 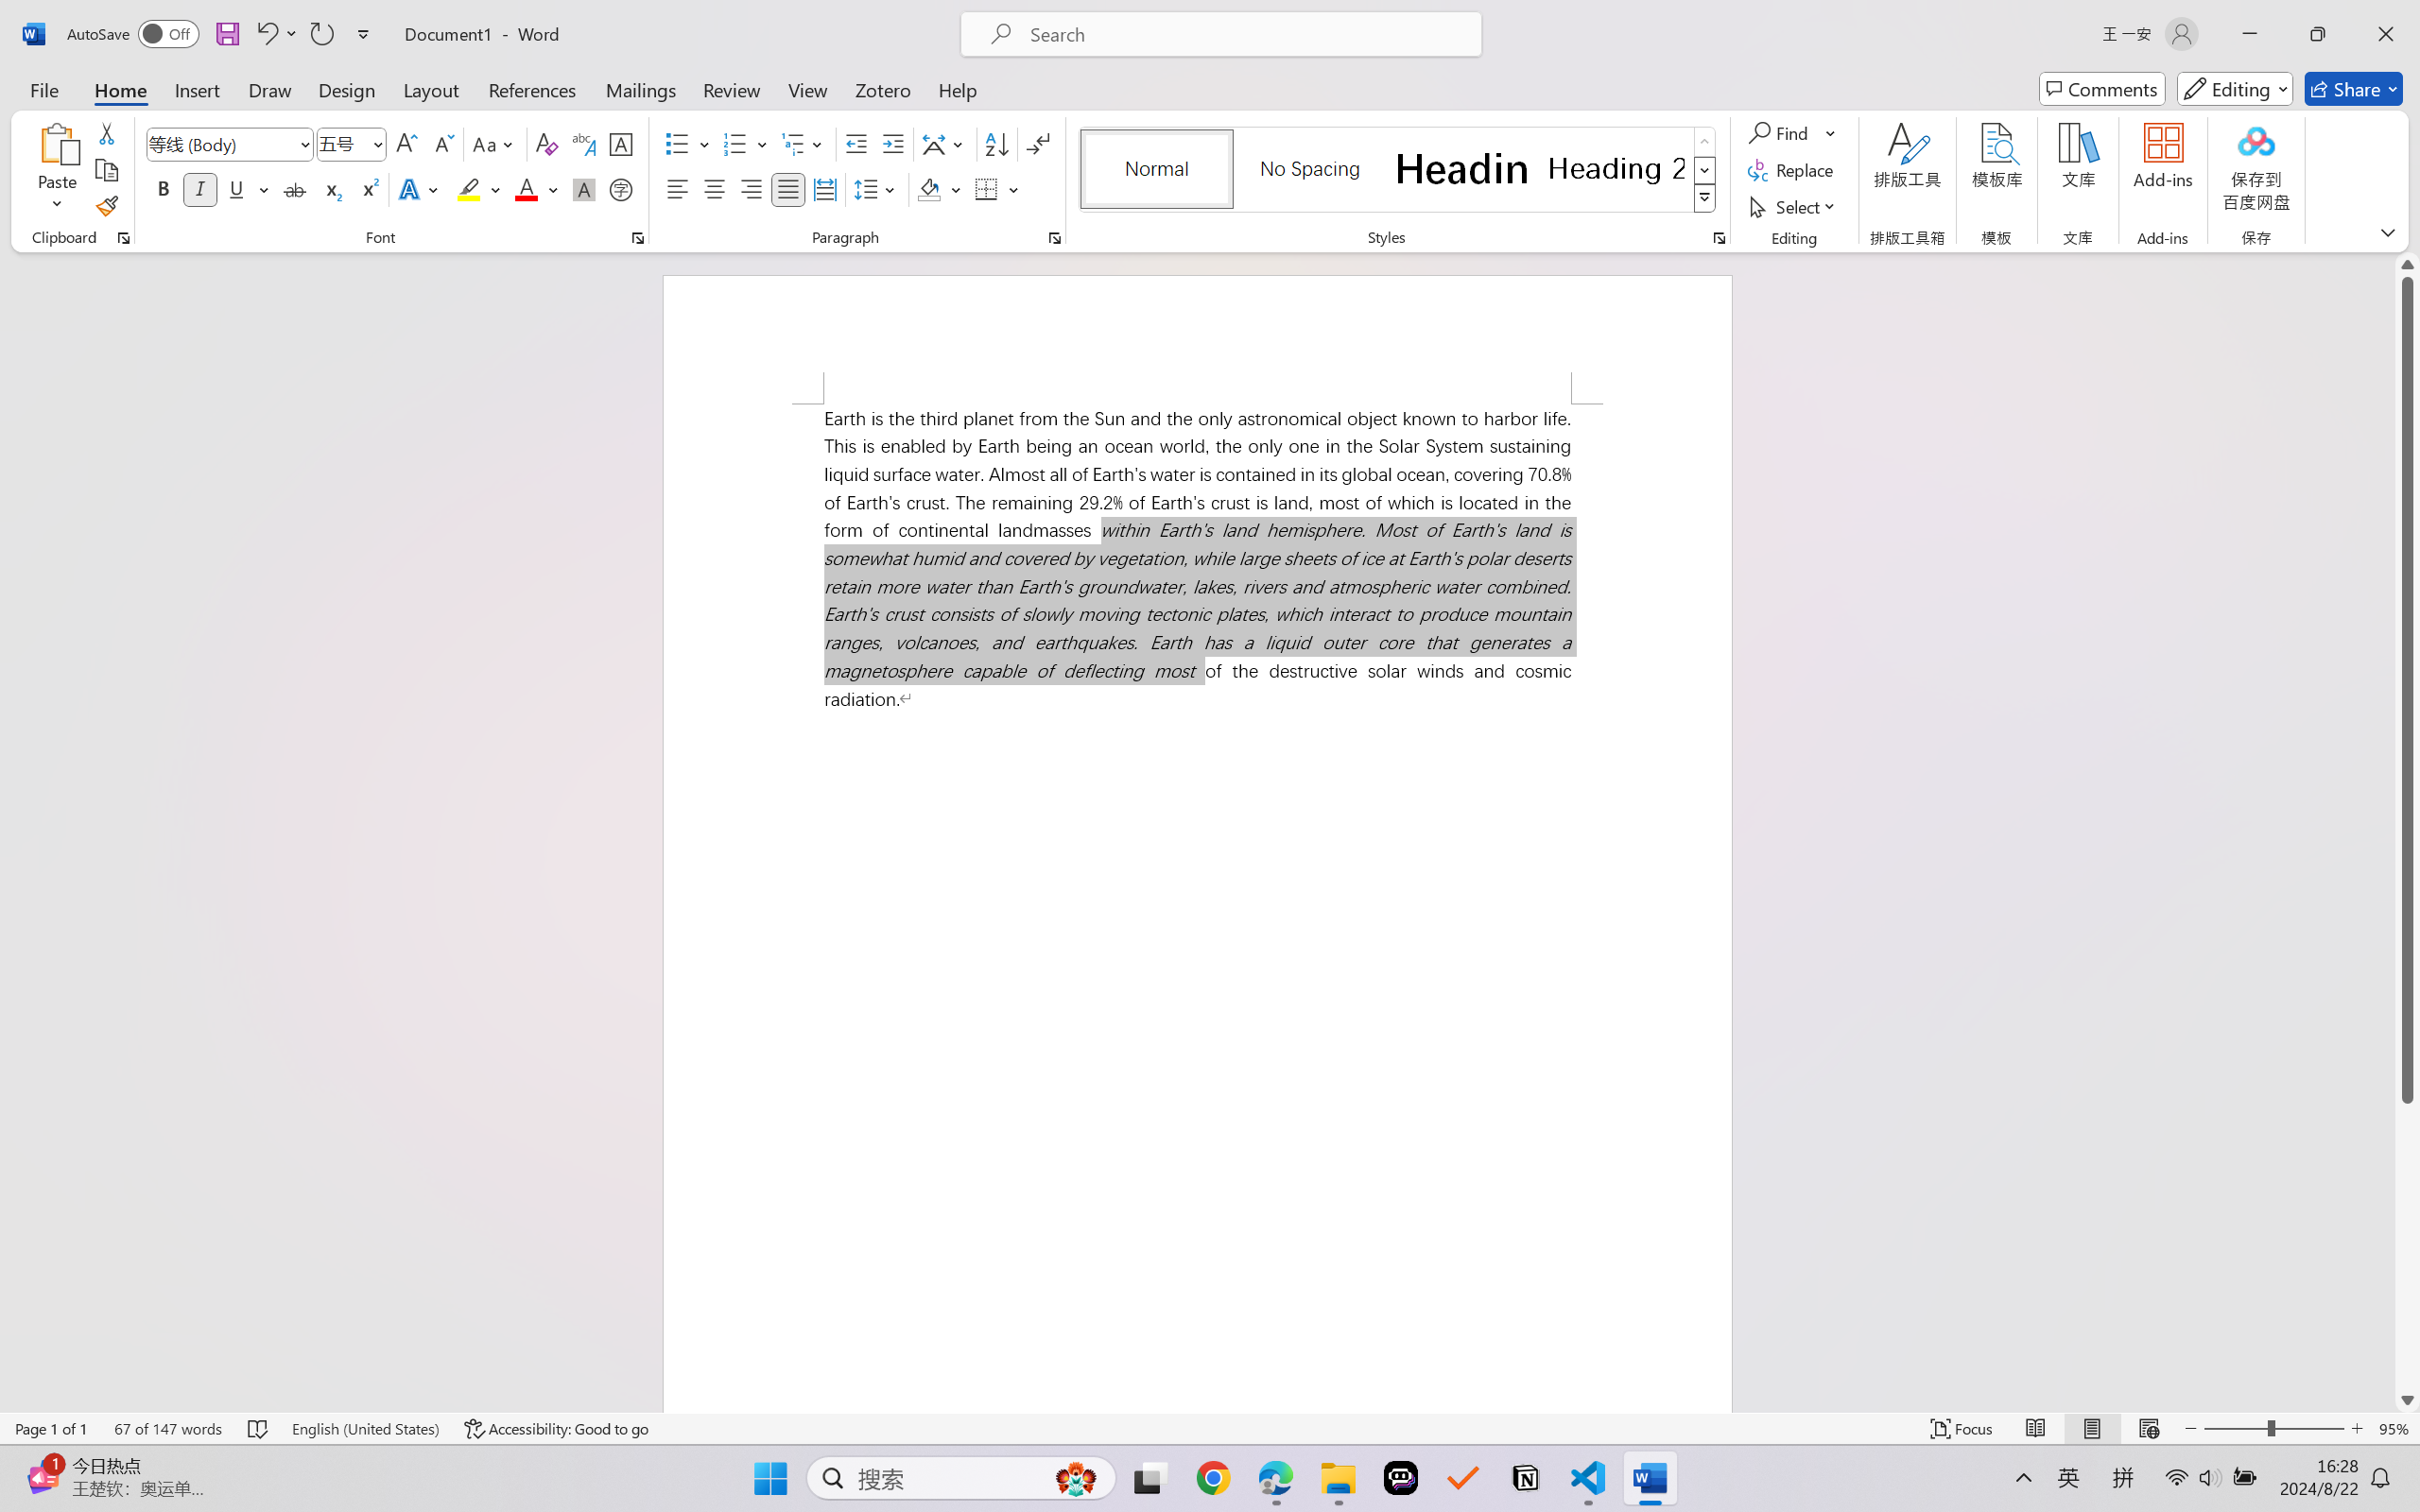 I want to click on Microsoft search, so click(x=1246, y=34).